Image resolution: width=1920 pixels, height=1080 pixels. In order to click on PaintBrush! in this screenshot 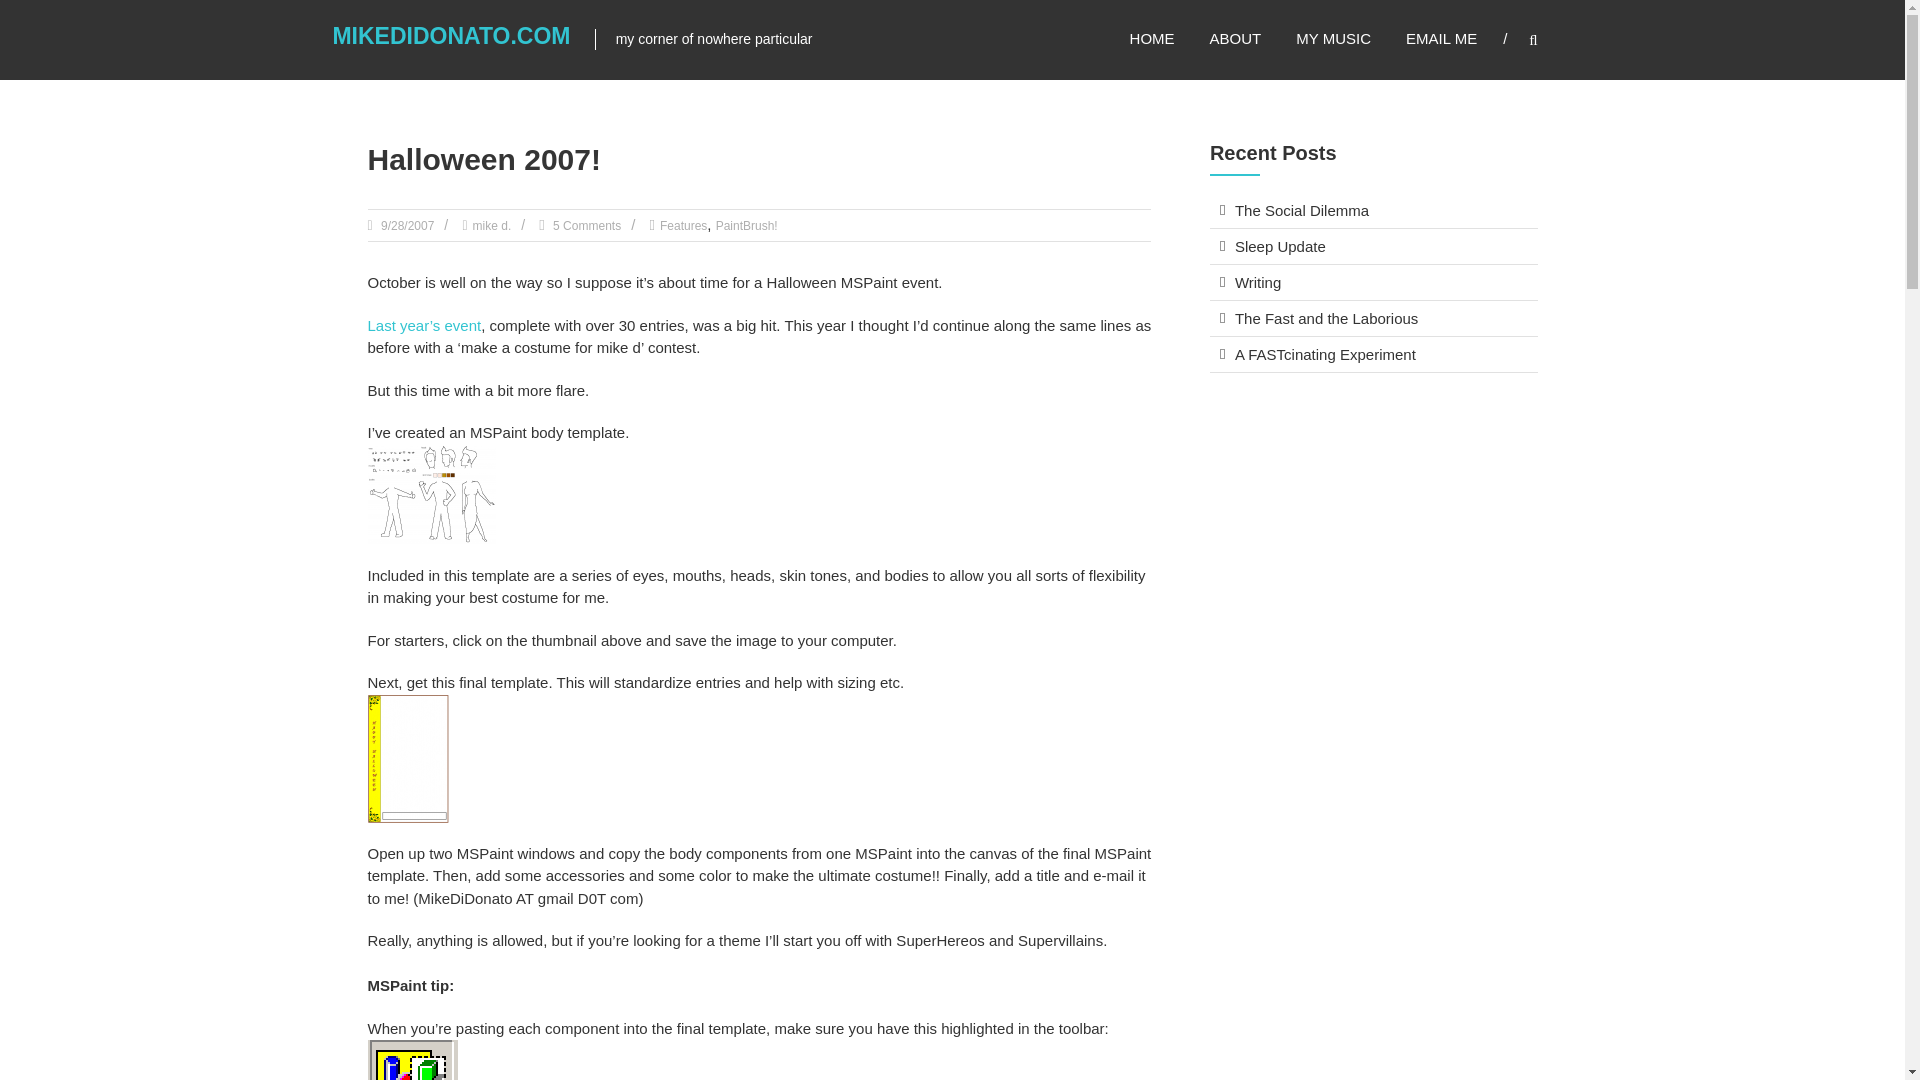, I will do `click(746, 226)`.